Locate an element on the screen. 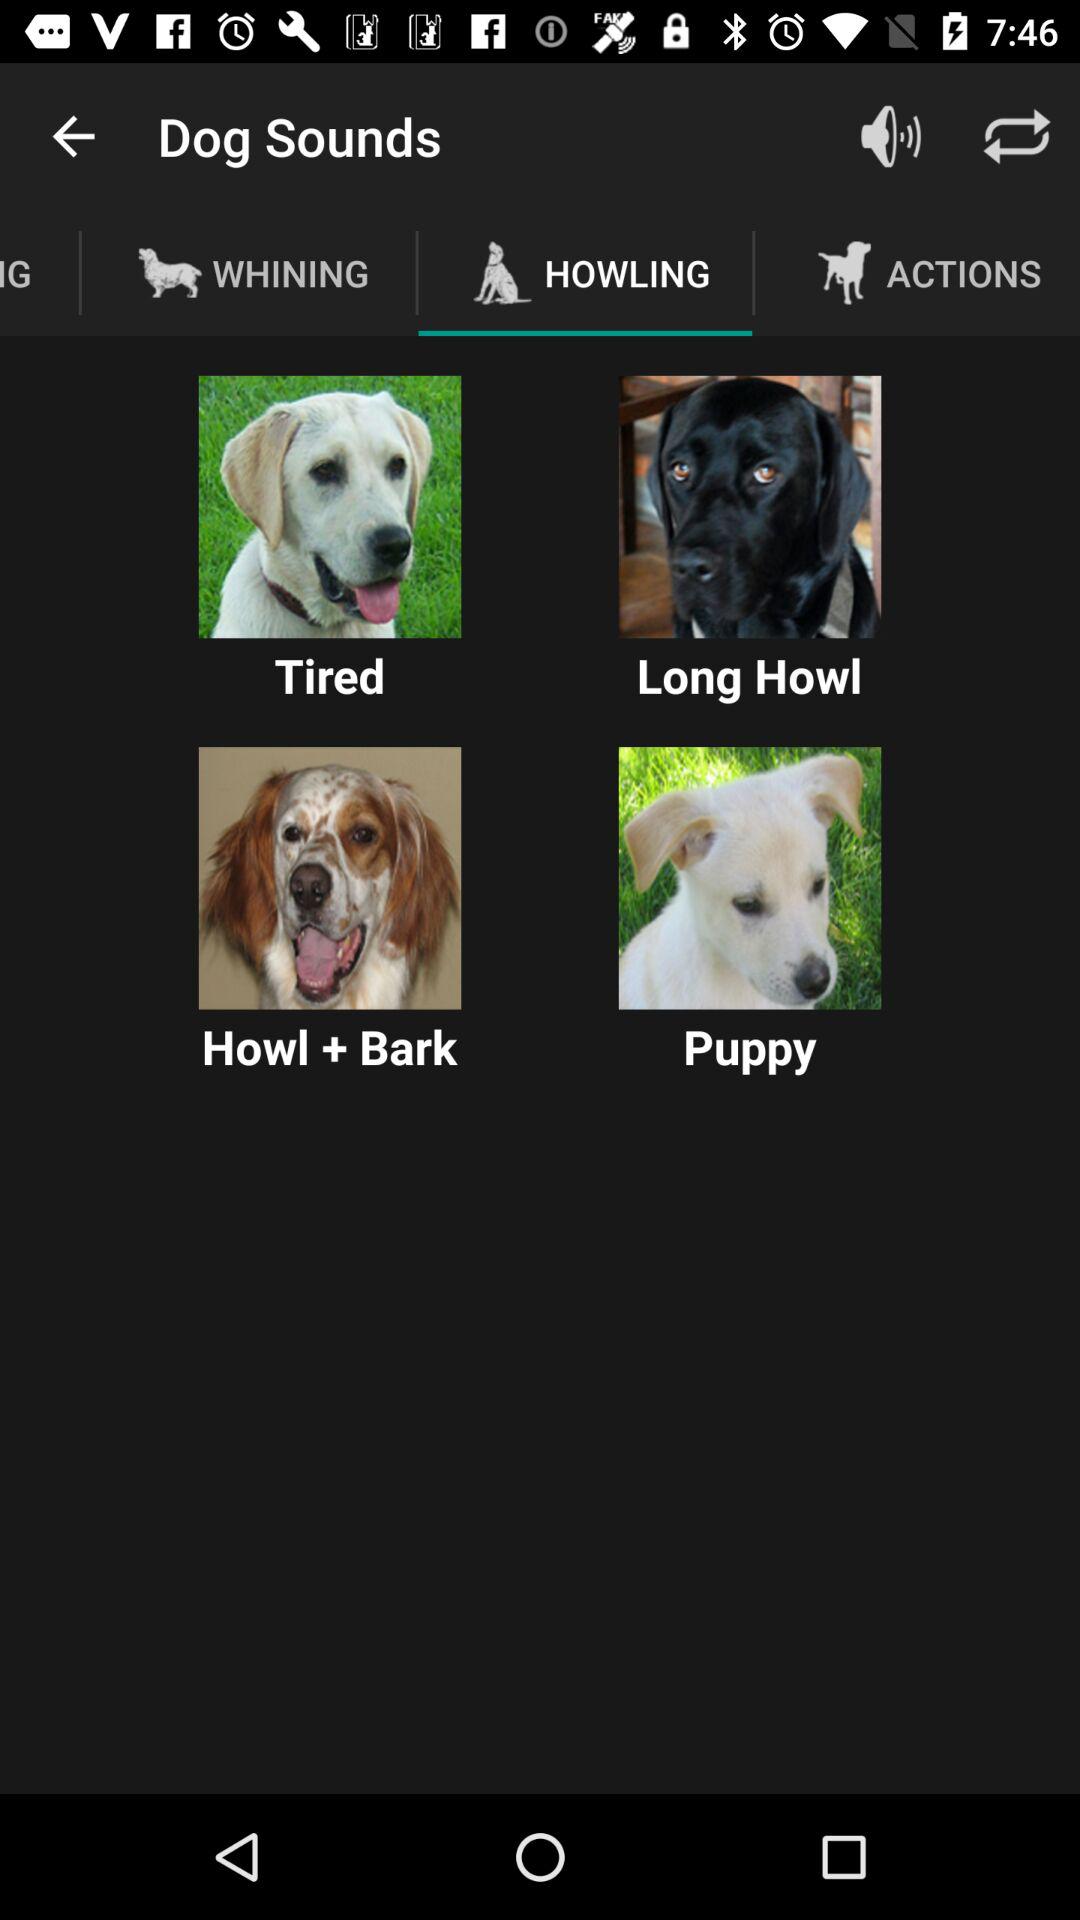 The width and height of the screenshot is (1080, 1920). play sounds is located at coordinates (891, 136).